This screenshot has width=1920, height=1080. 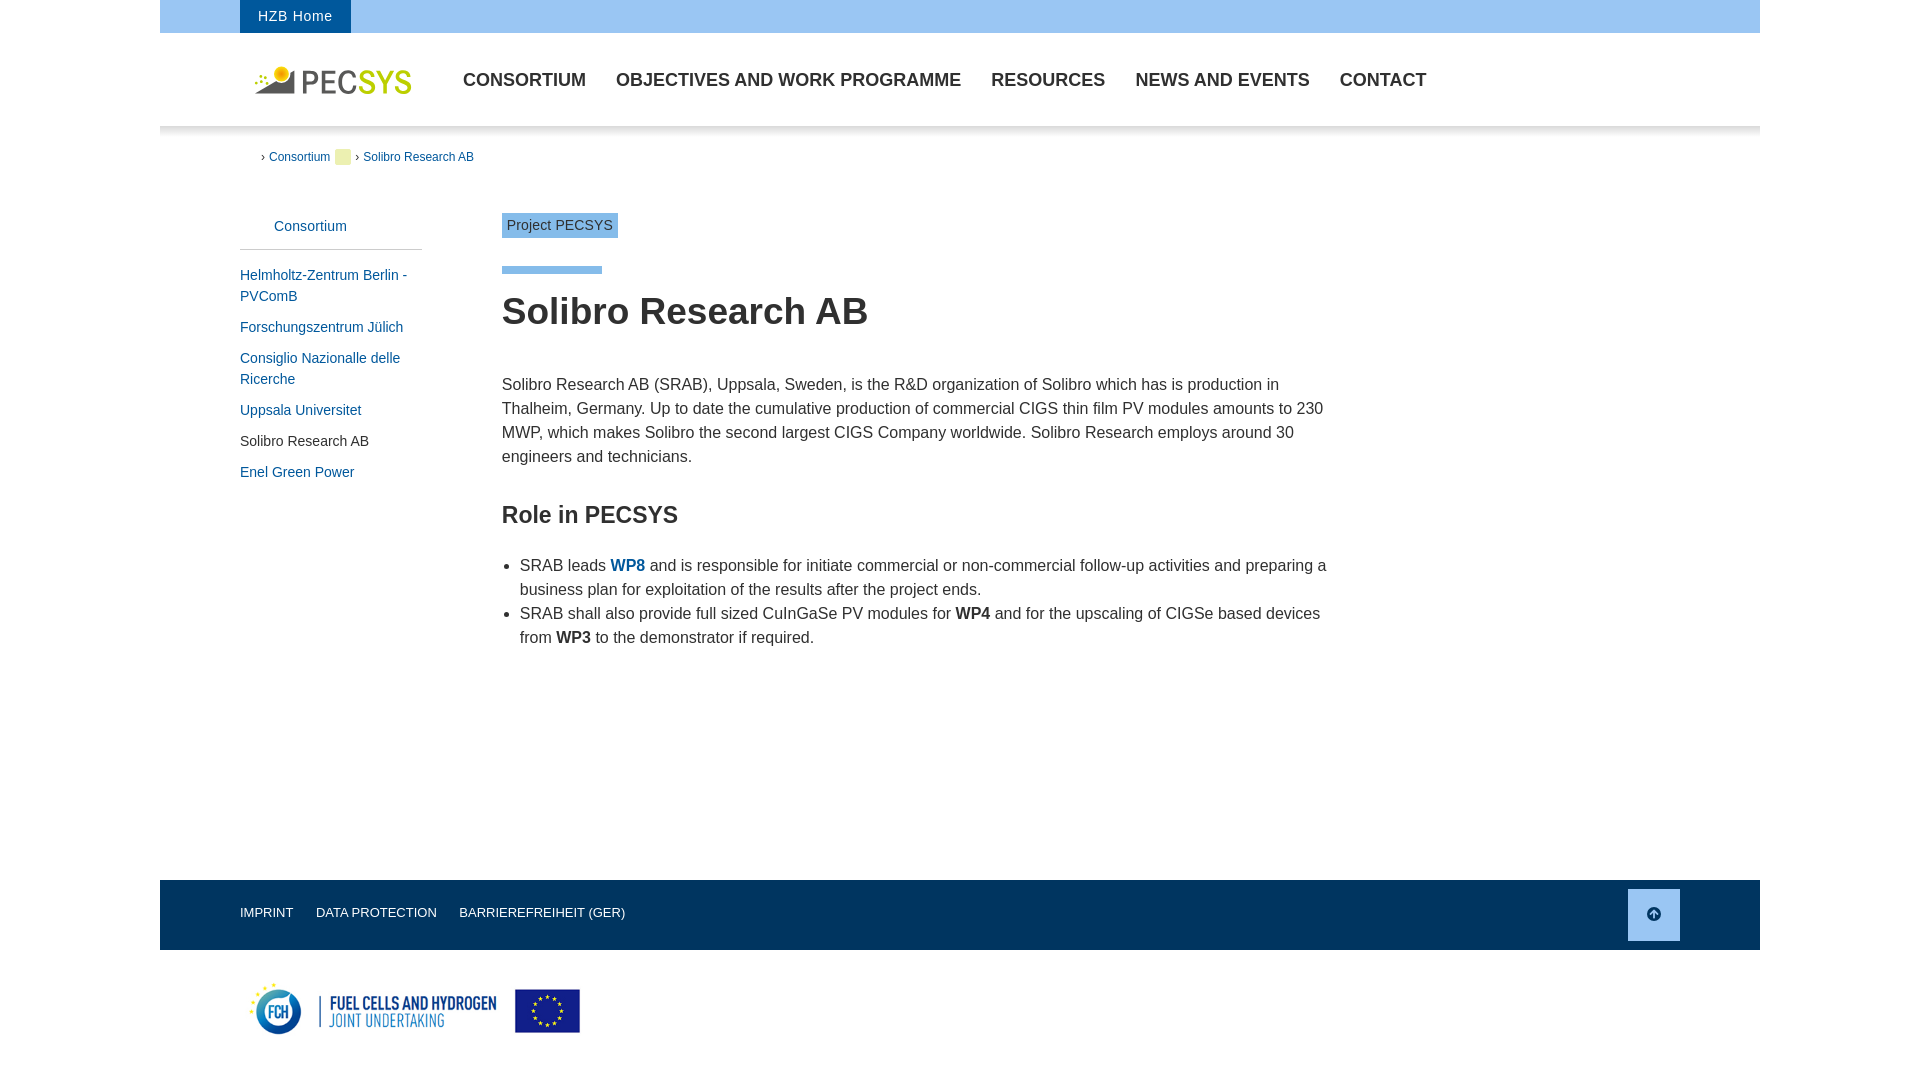 What do you see at coordinates (788, 79) in the screenshot?
I see `OBJECTIVES AND WORK PROGRAMME` at bounding box center [788, 79].